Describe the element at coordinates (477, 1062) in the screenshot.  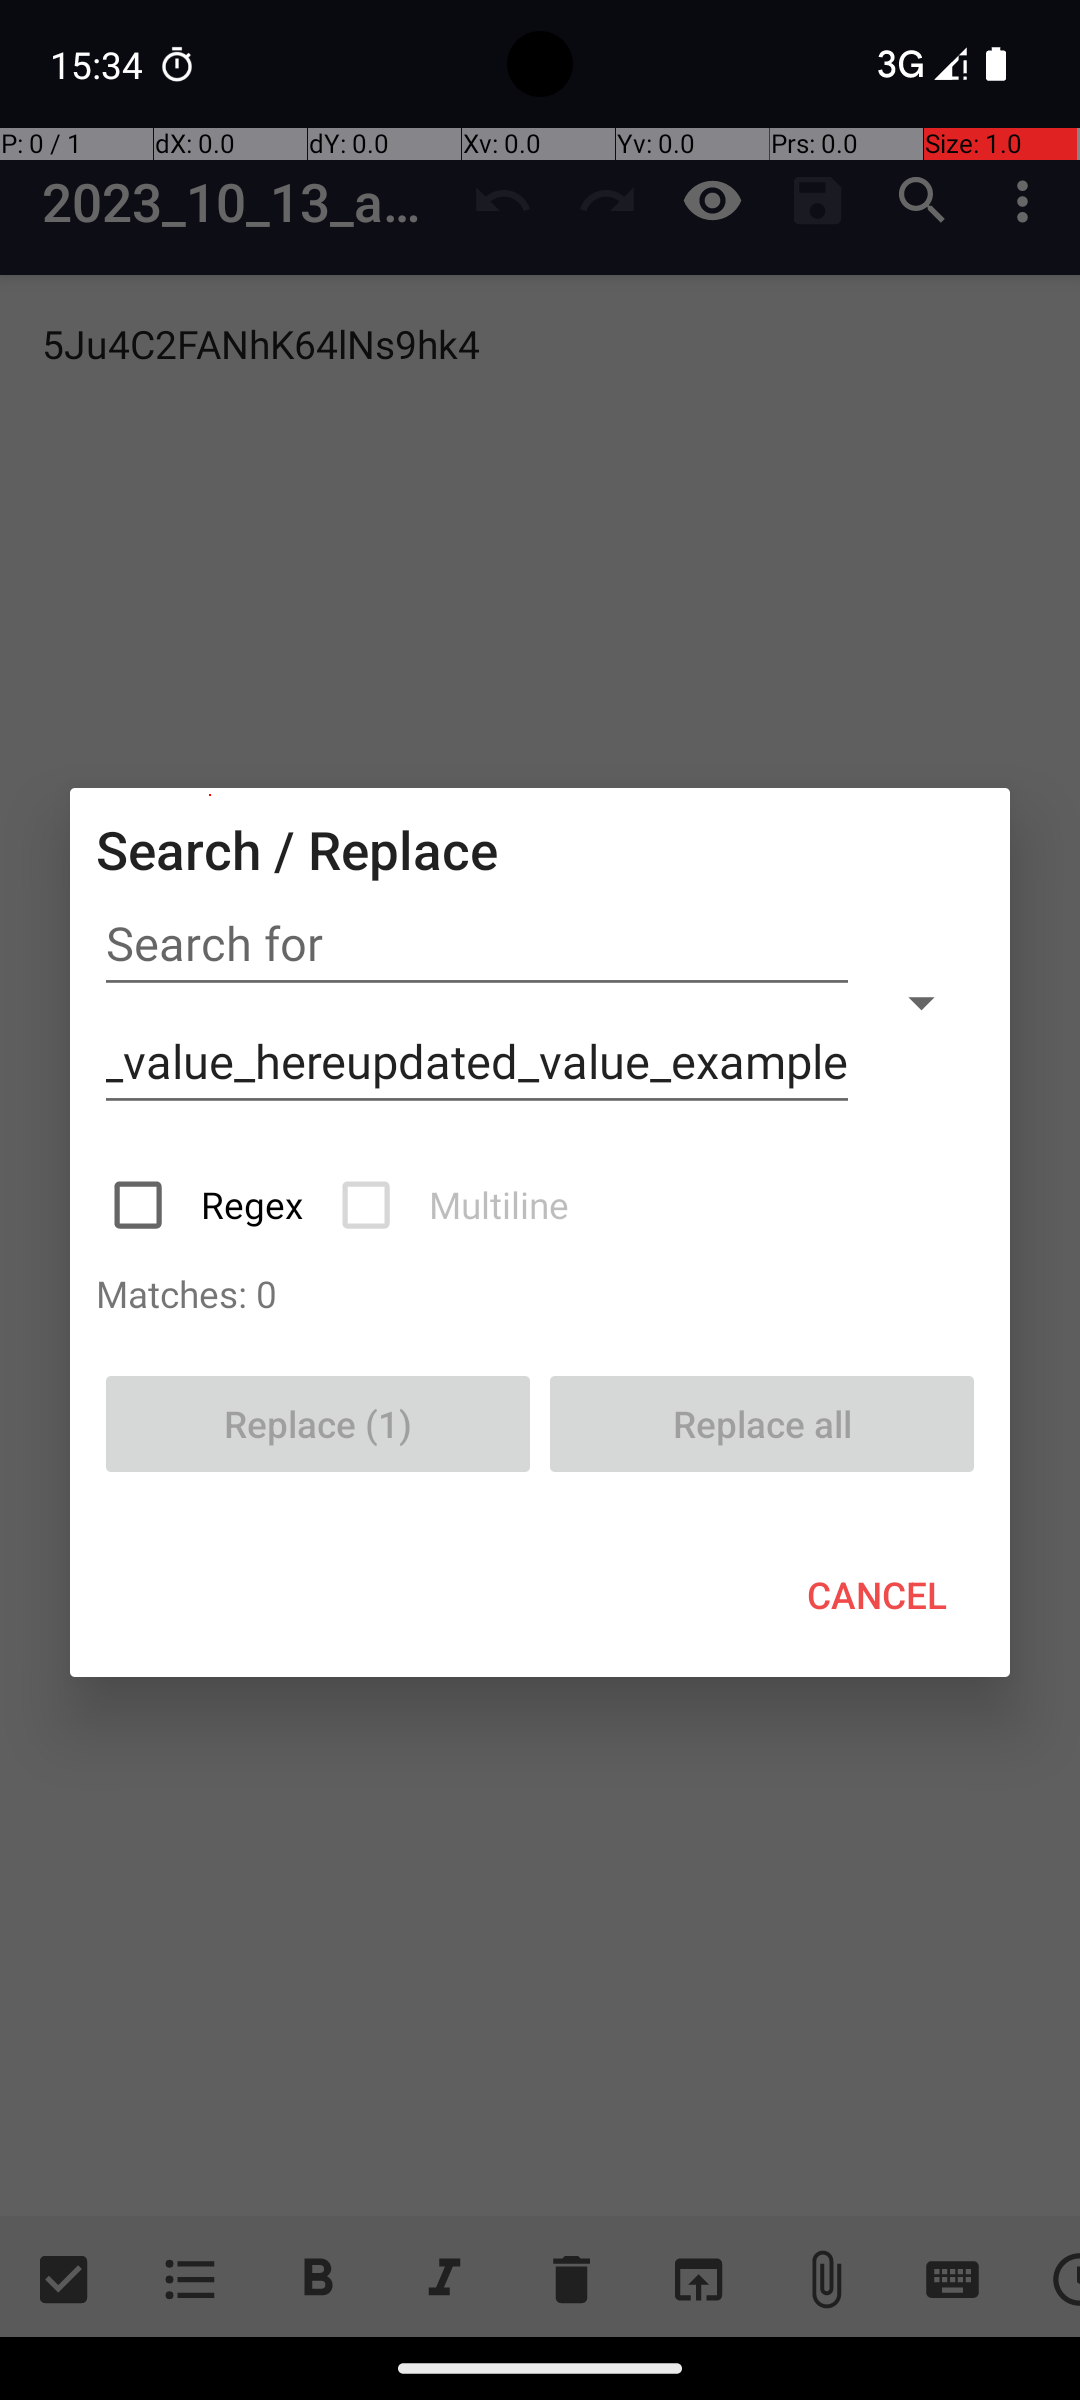
I see `new_value_hereupdated_value_example` at that location.